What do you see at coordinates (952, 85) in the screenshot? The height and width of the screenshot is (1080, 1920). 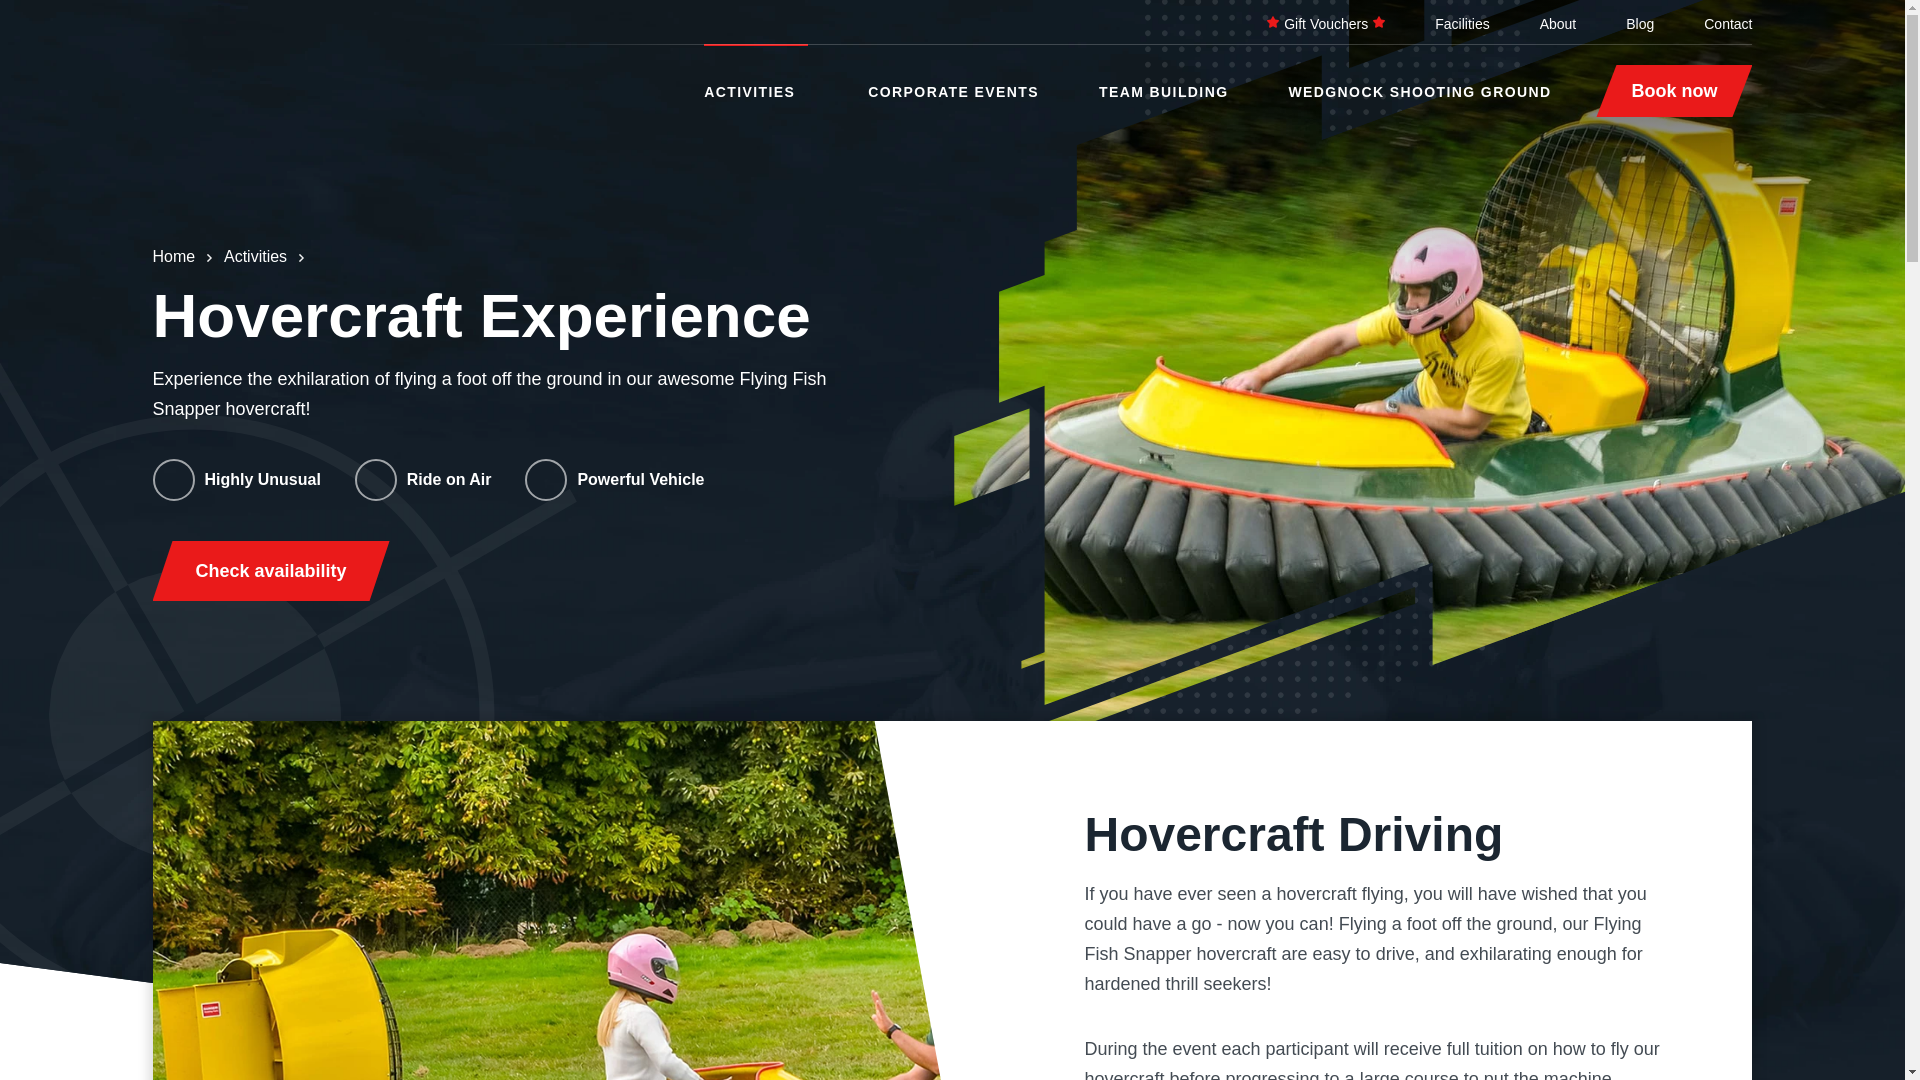 I see `CORPORATE EVENTS` at bounding box center [952, 85].